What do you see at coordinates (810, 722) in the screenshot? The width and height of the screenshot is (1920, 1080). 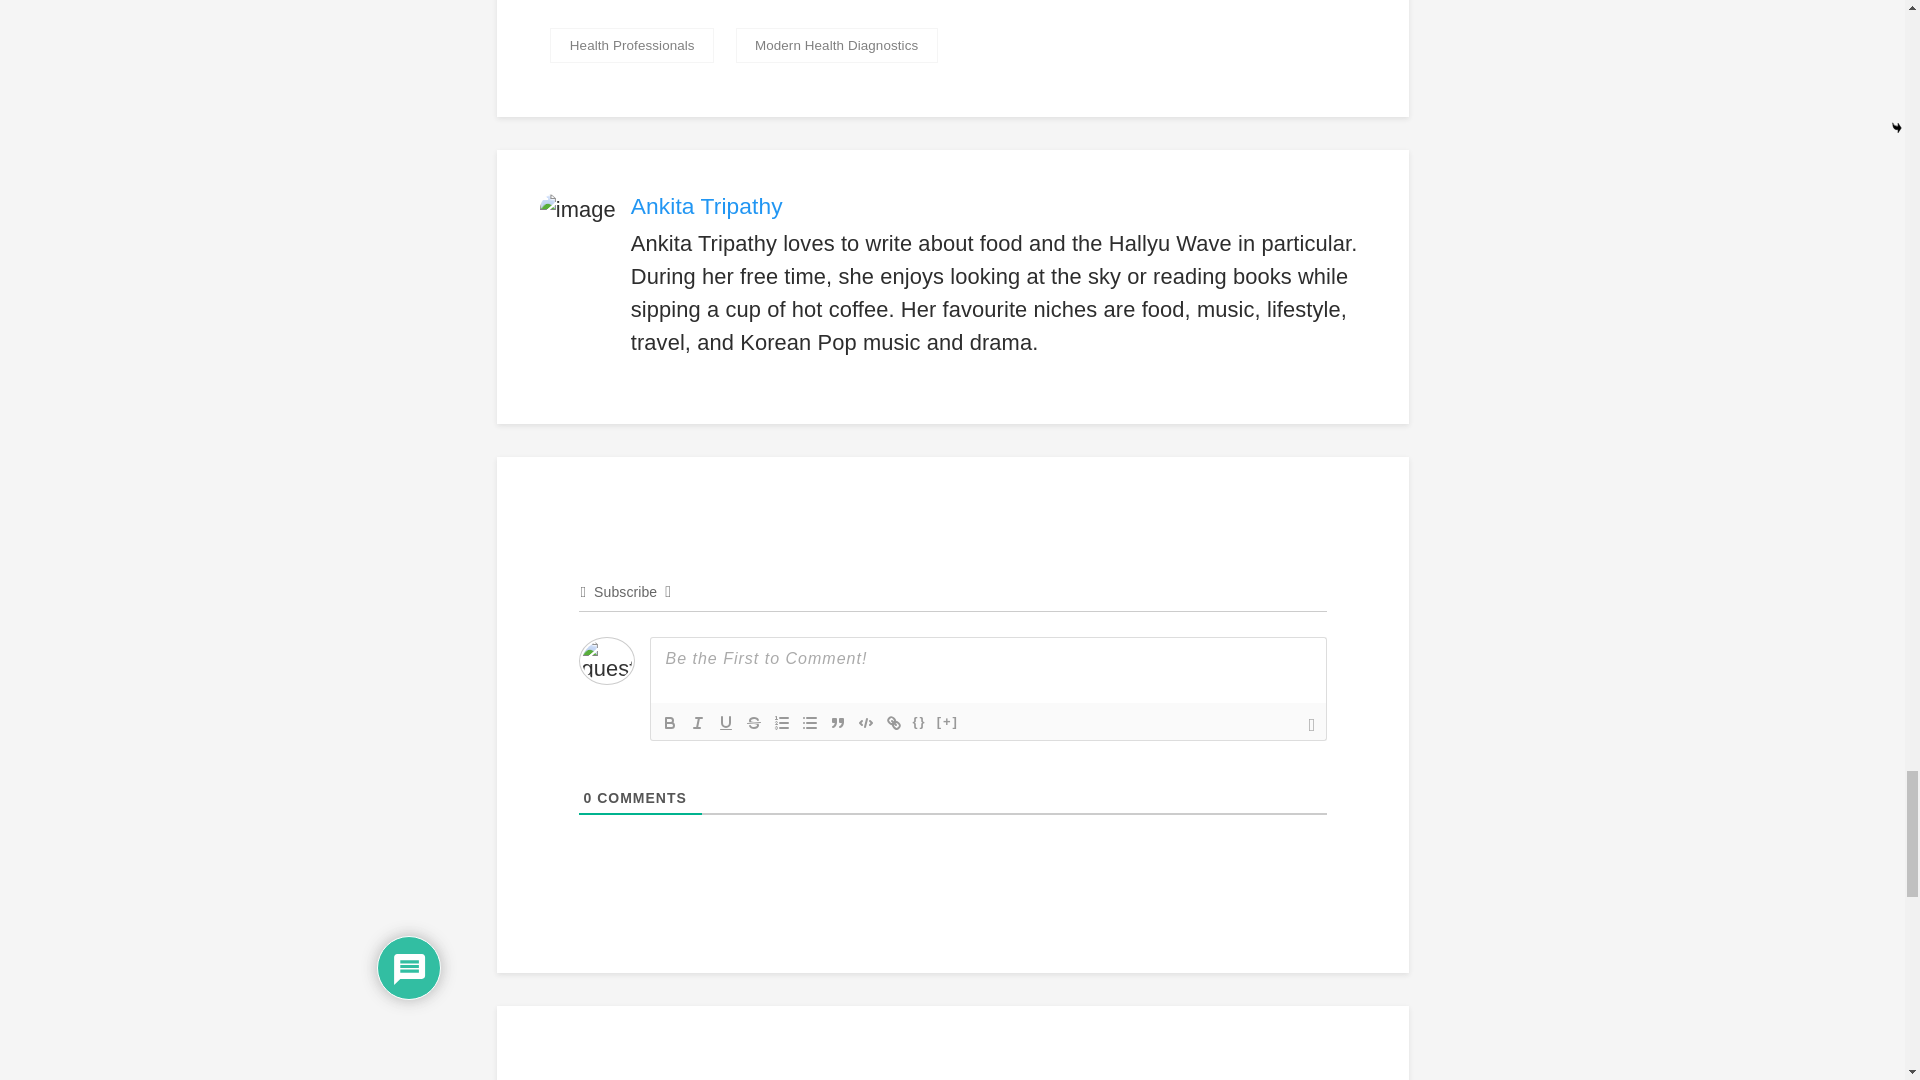 I see `Unordered List` at bounding box center [810, 722].